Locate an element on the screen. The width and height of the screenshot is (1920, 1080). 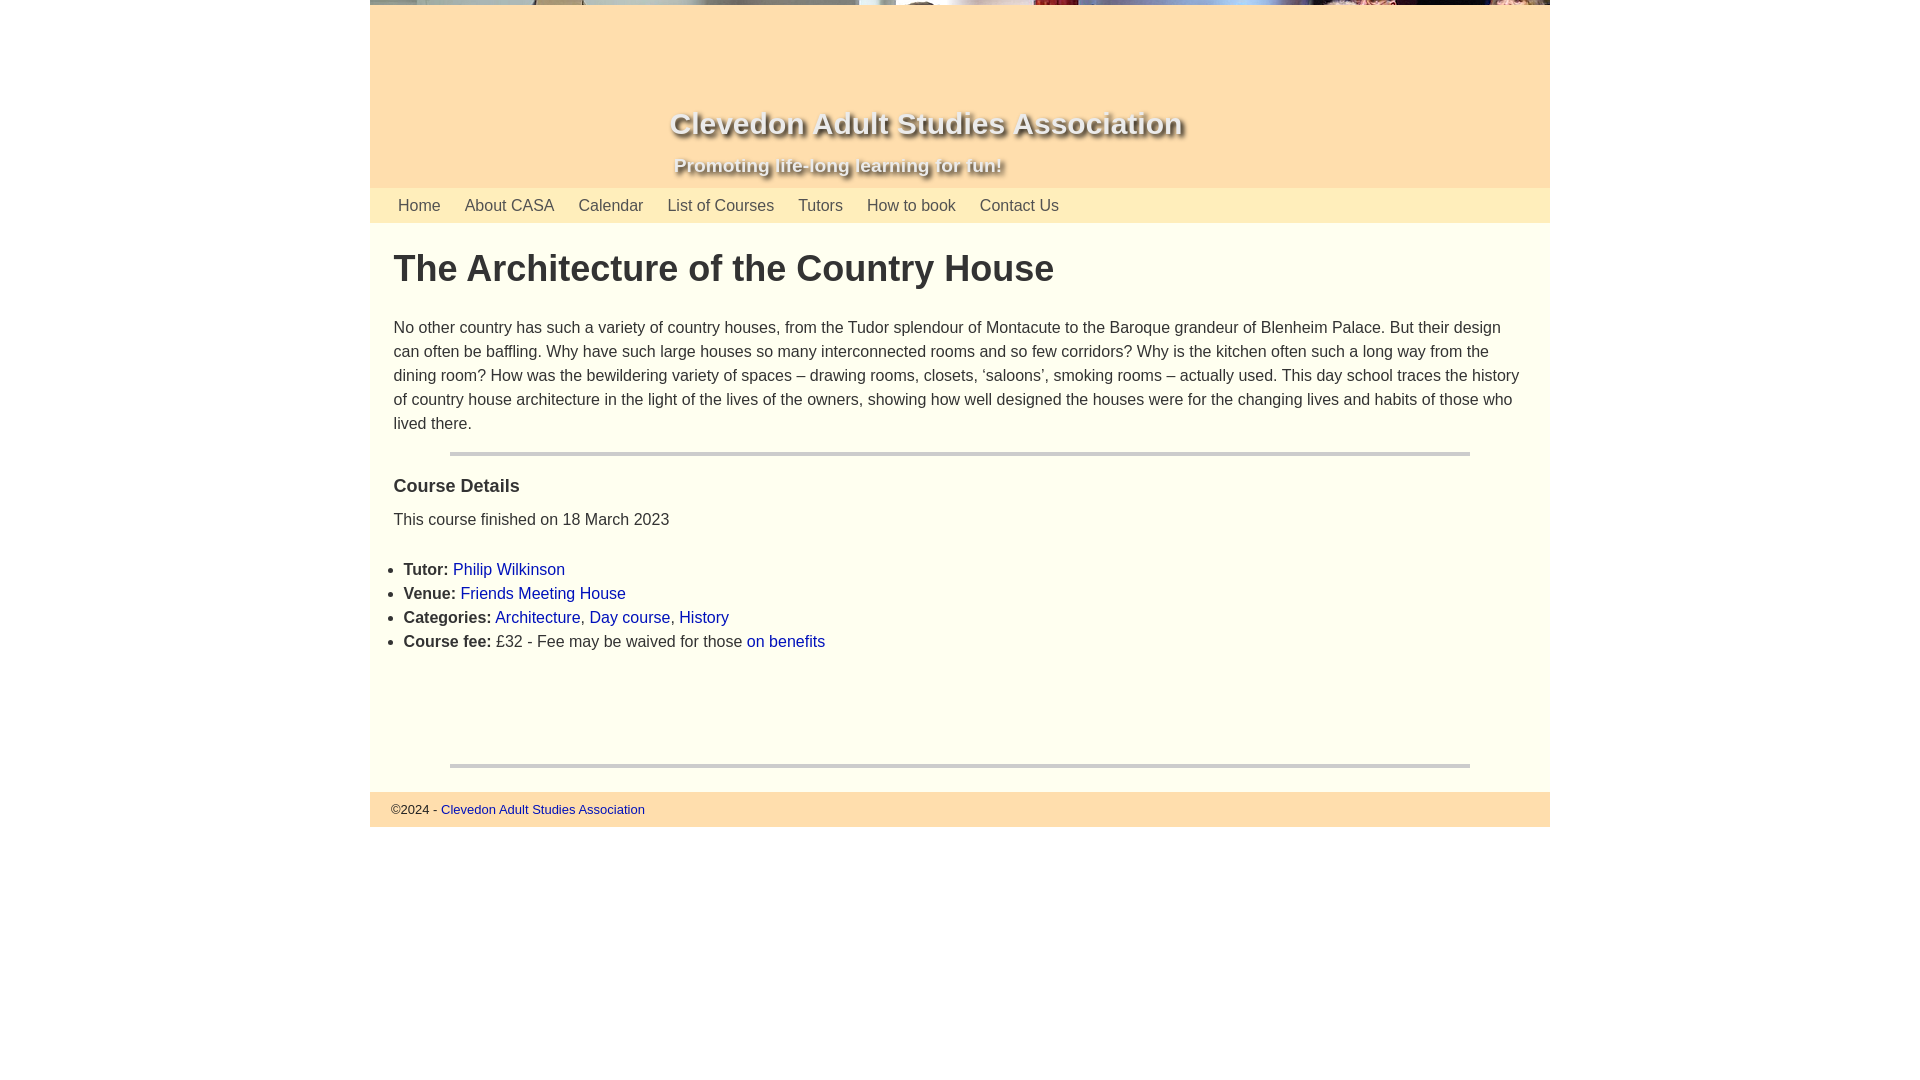
About CASA is located at coordinates (510, 204).